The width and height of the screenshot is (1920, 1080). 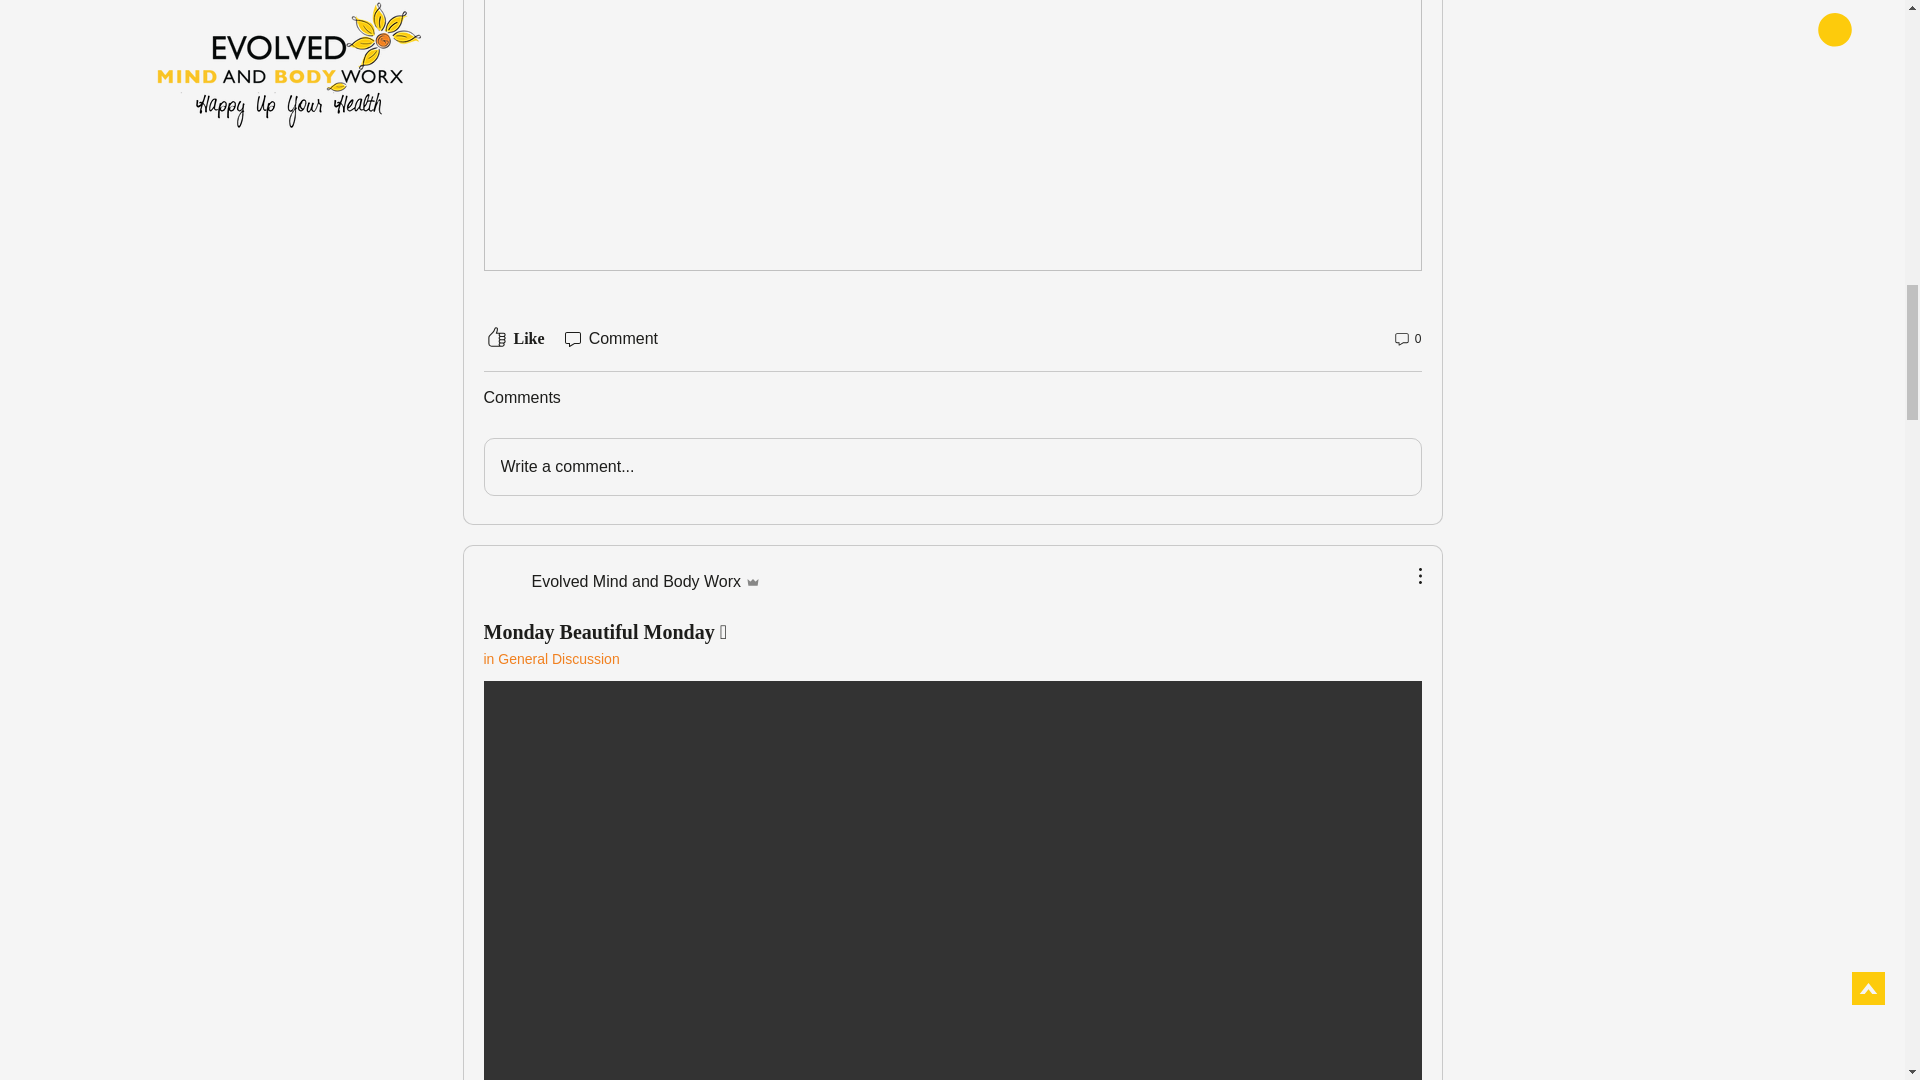 I want to click on 0, so click(x=1407, y=339).